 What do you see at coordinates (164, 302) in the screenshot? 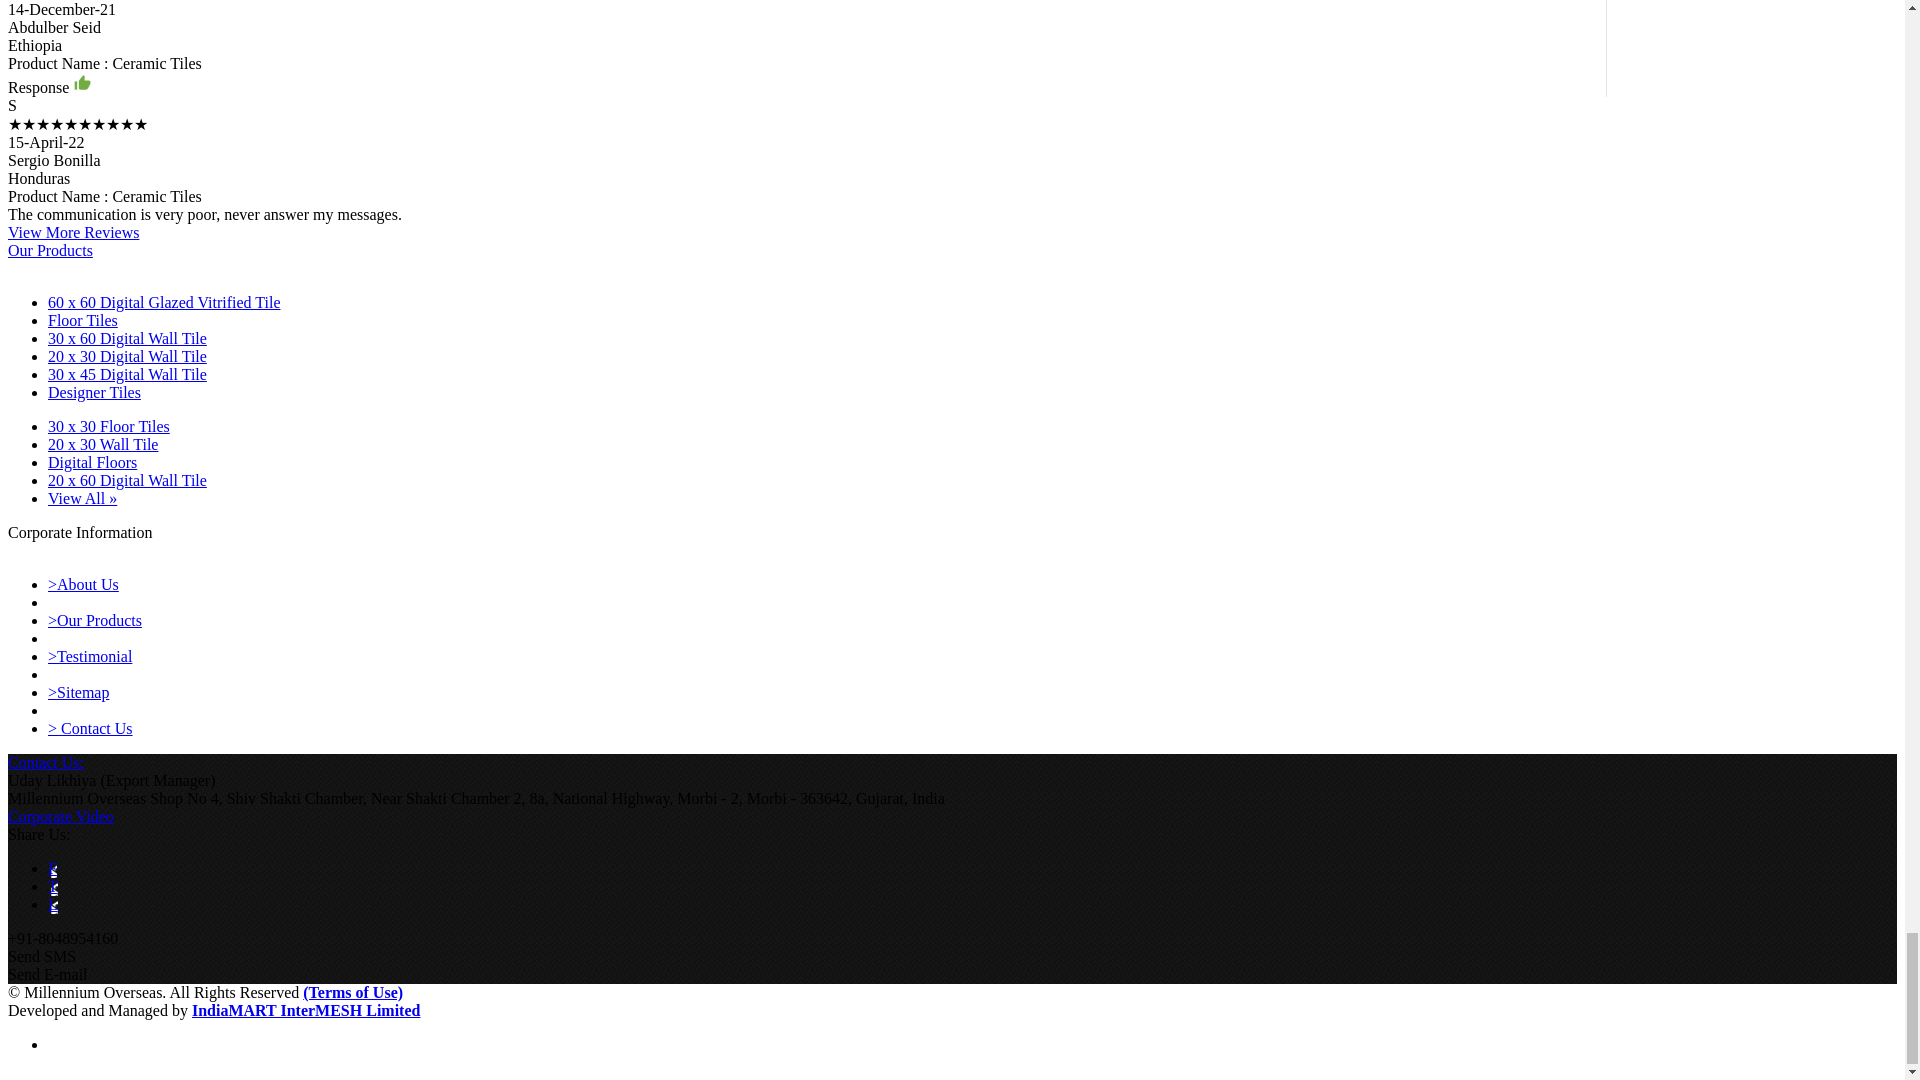
I see `60 x 60 Digital Glazed Vitrified Tile` at bounding box center [164, 302].